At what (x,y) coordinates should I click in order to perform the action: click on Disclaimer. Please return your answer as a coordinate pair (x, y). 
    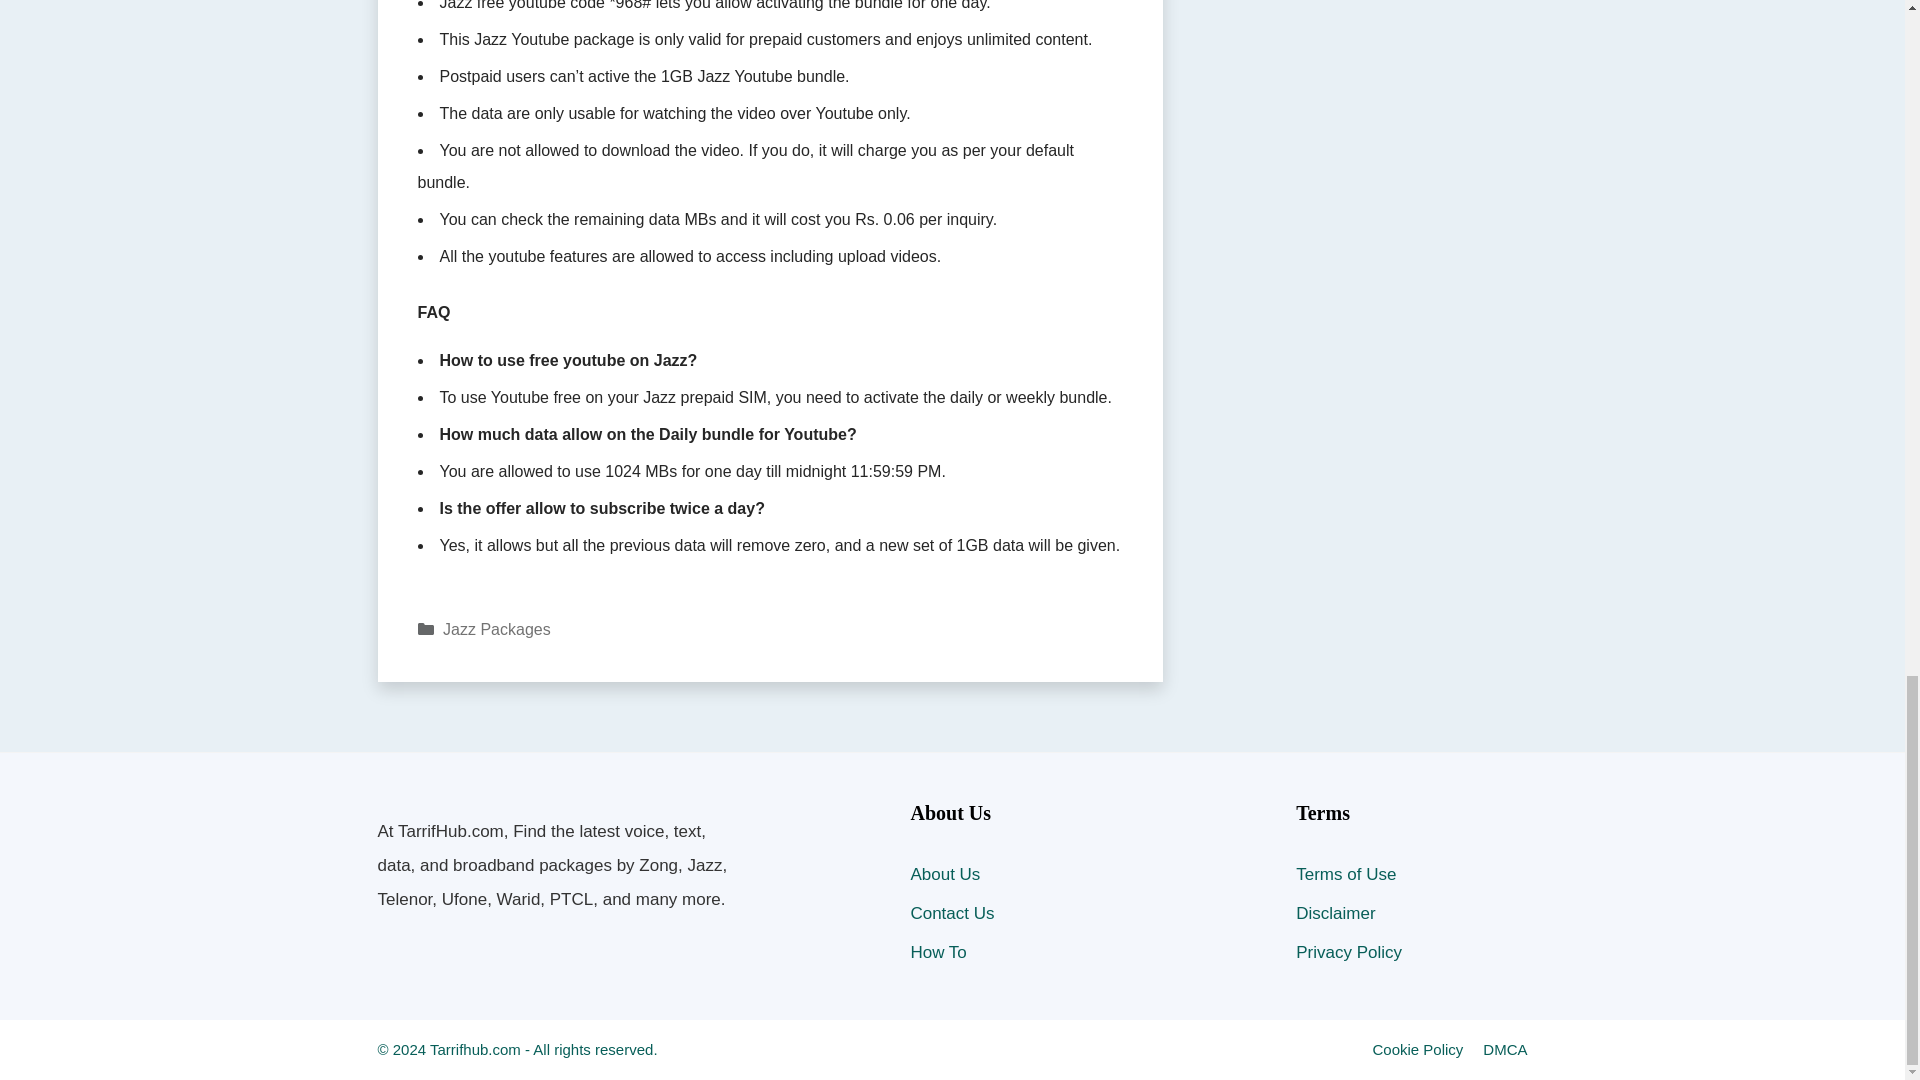
    Looking at the image, I should click on (1335, 913).